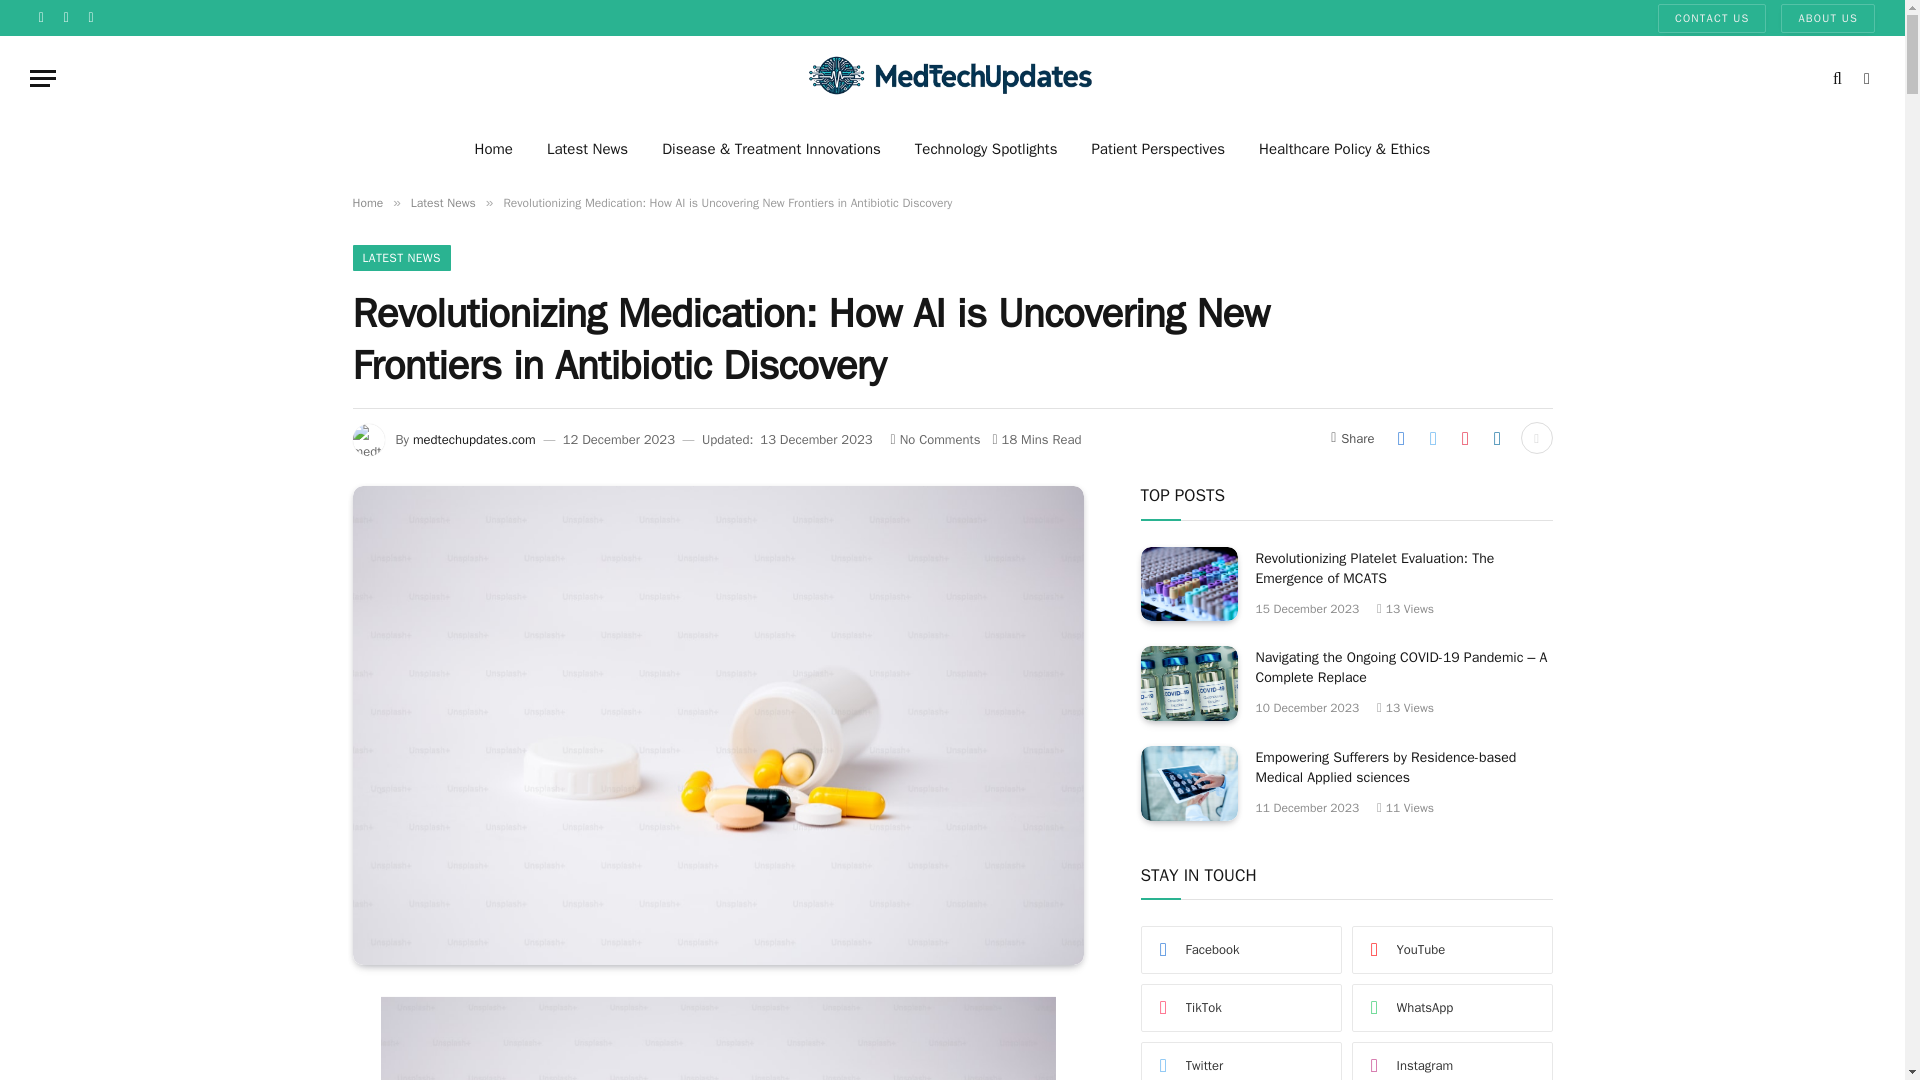 This screenshot has width=1920, height=1080. What do you see at coordinates (42, 18) in the screenshot?
I see `Facebook` at bounding box center [42, 18].